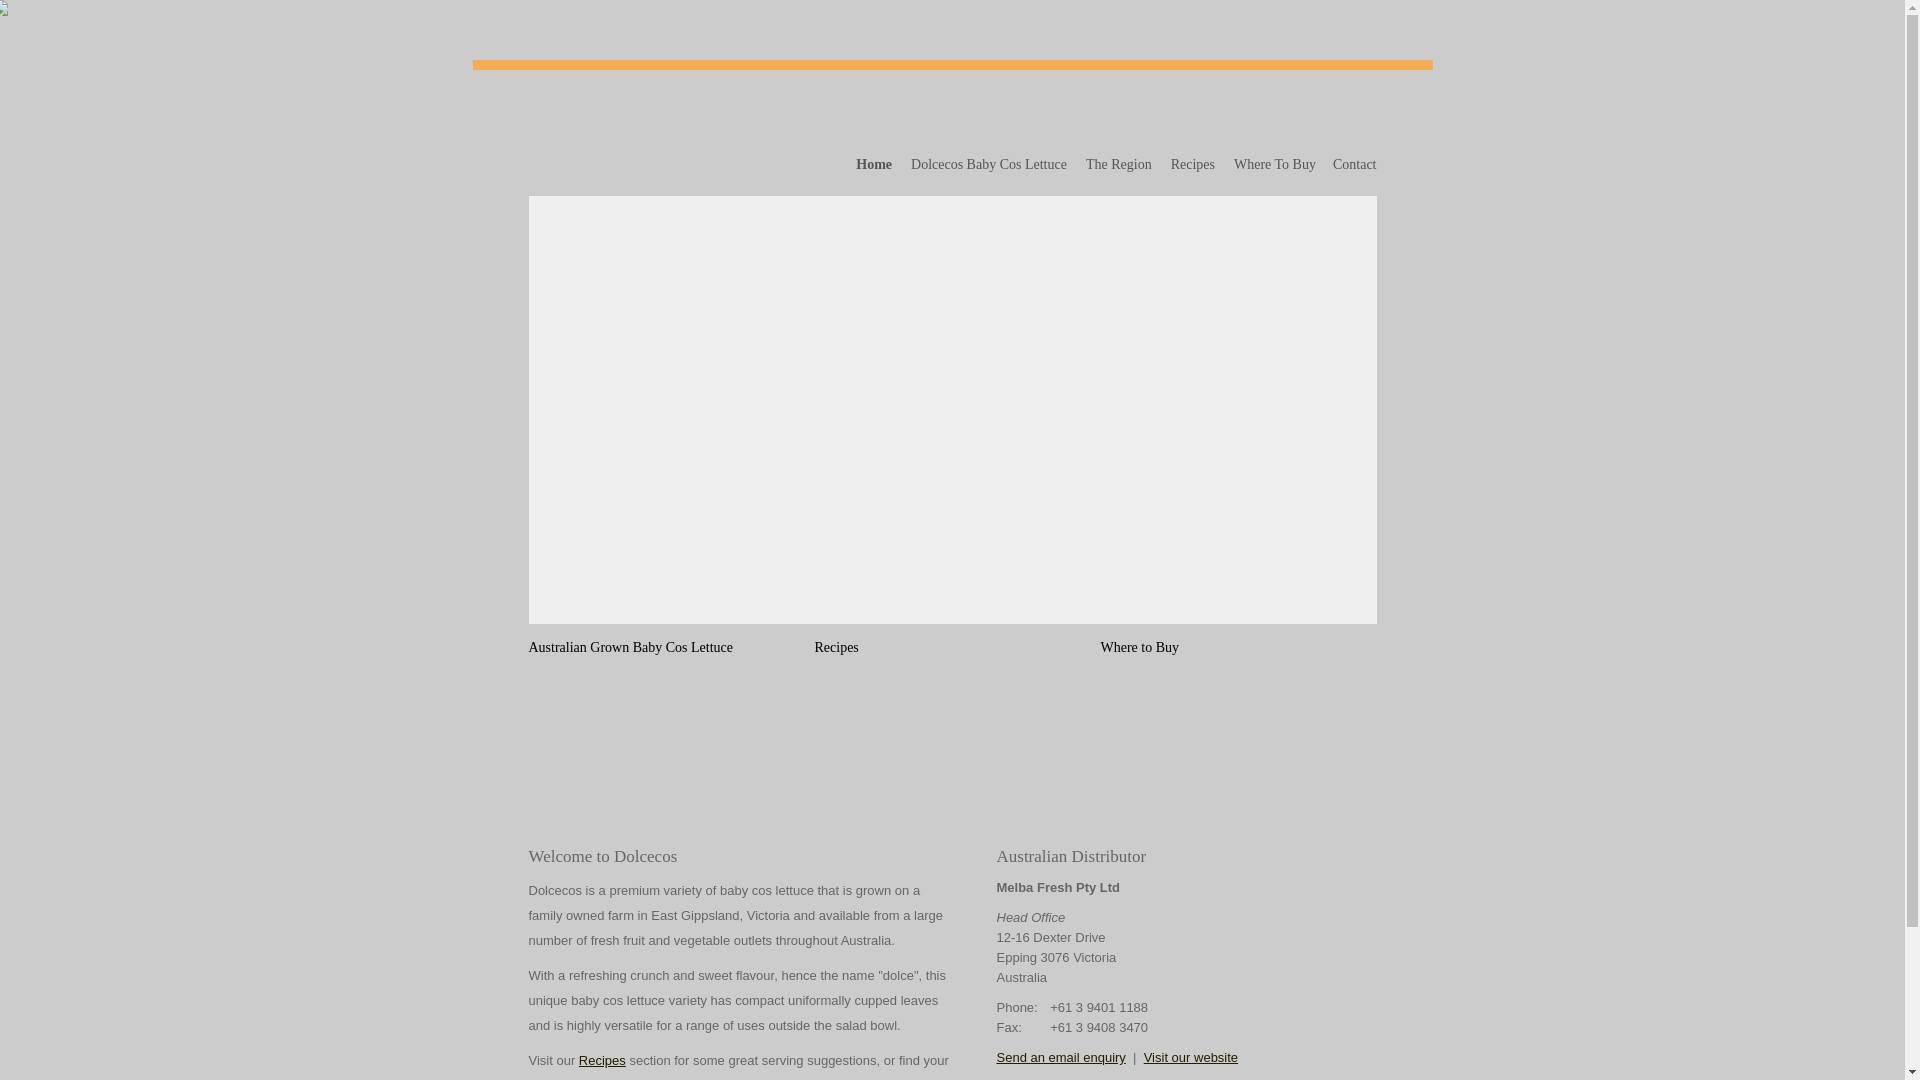 The height and width of the screenshot is (1080, 1920). Describe the element at coordinates (602, 1060) in the screenshot. I see `Recipes` at that location.